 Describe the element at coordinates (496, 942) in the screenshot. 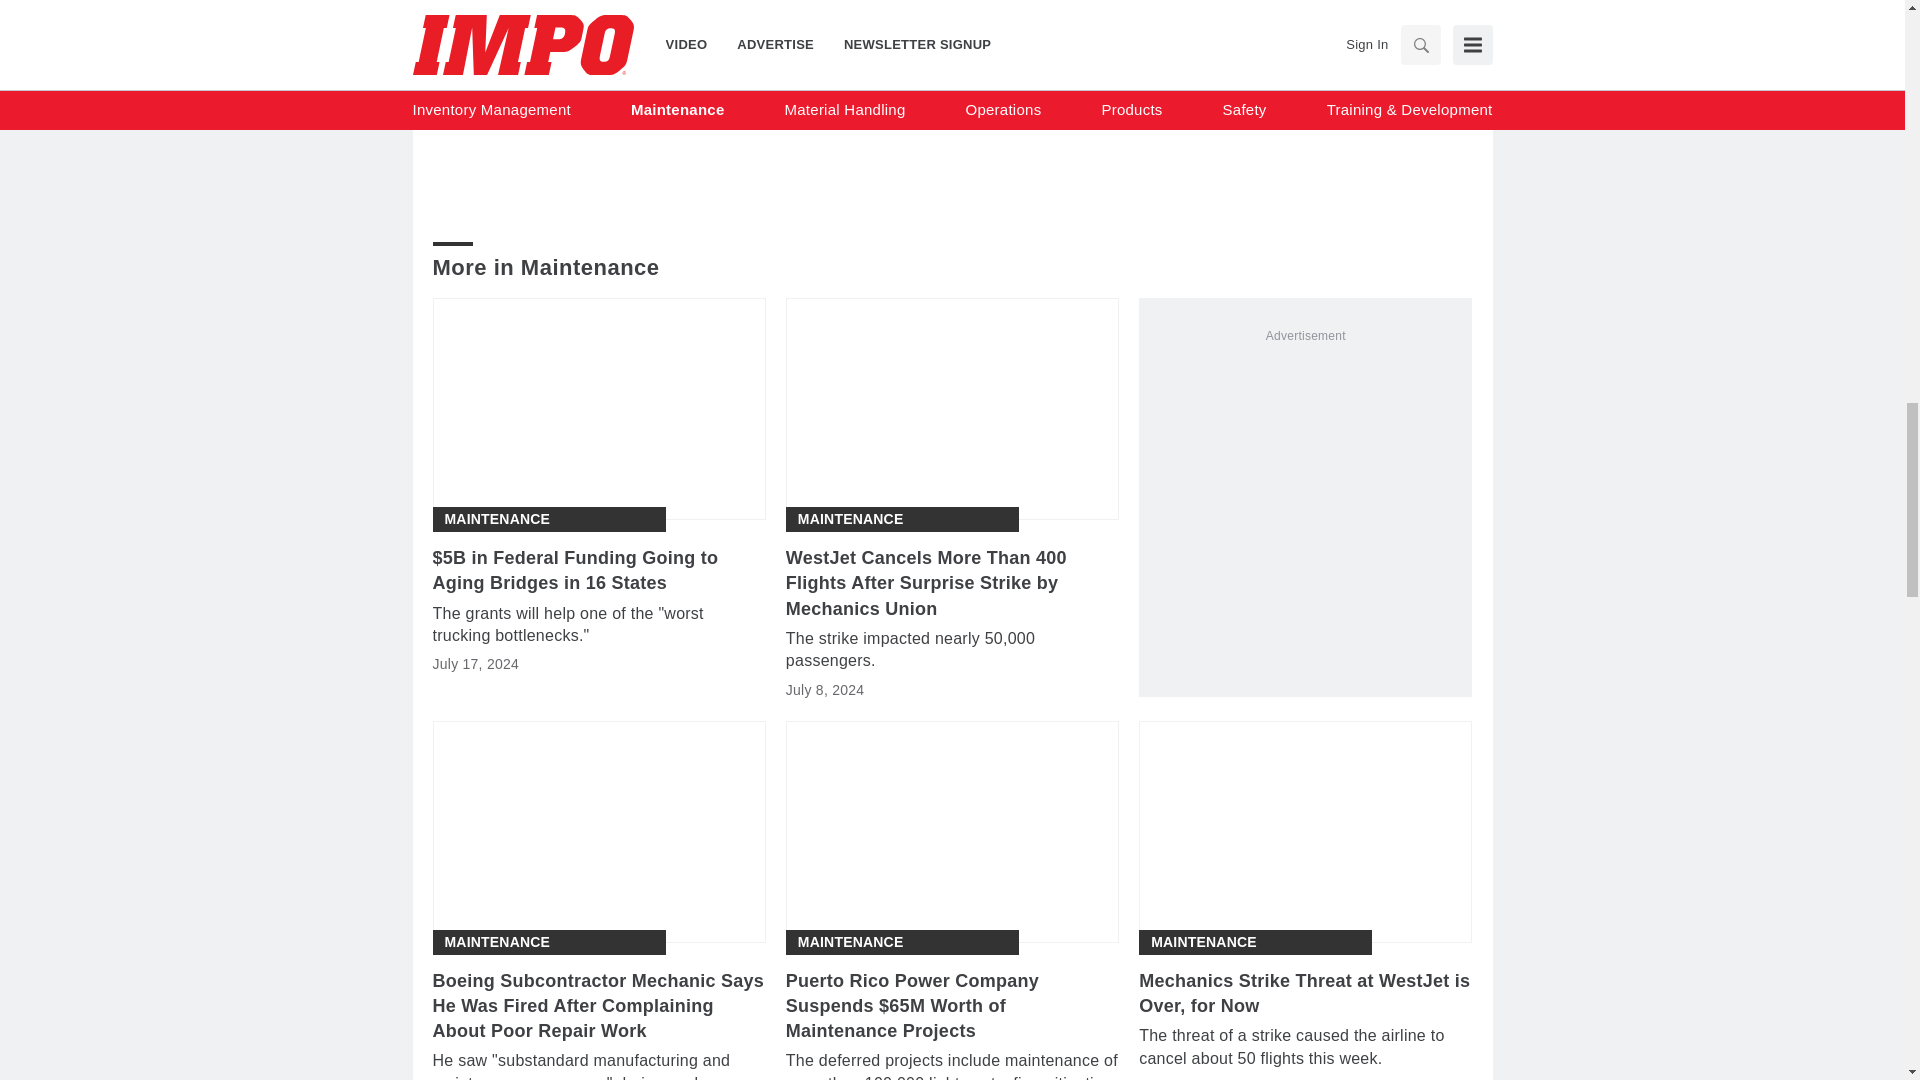

I see `Maintenance` at that location.